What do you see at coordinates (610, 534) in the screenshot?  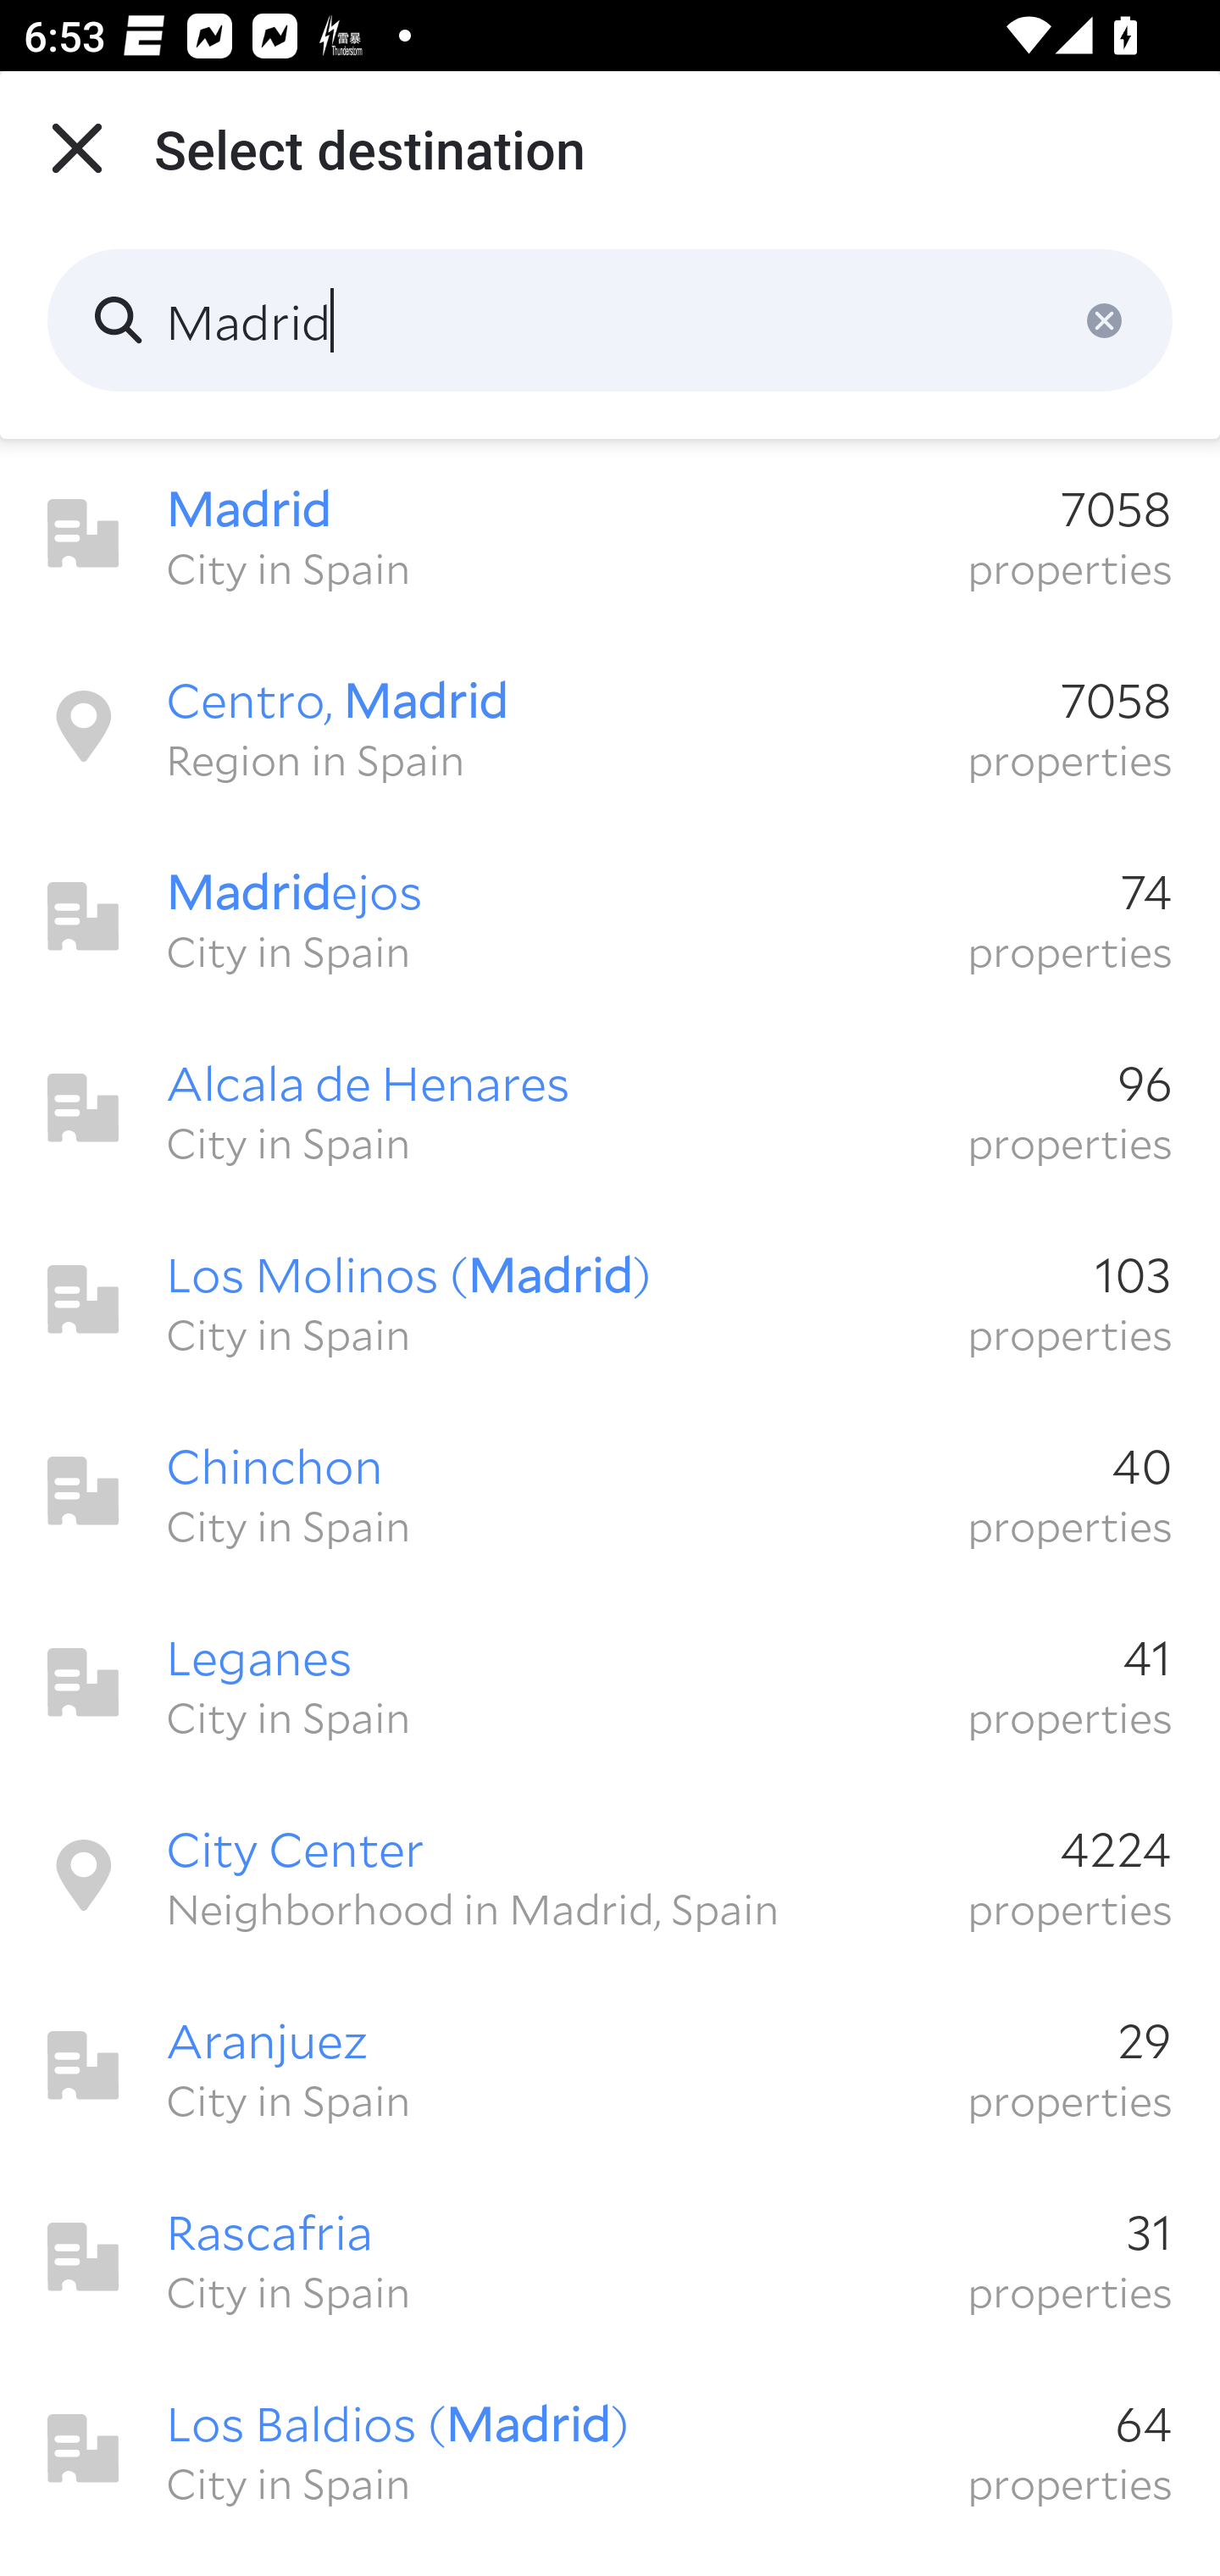 I see `Madrid 7058 City in Spain properties` at bounding box center [610, 534].